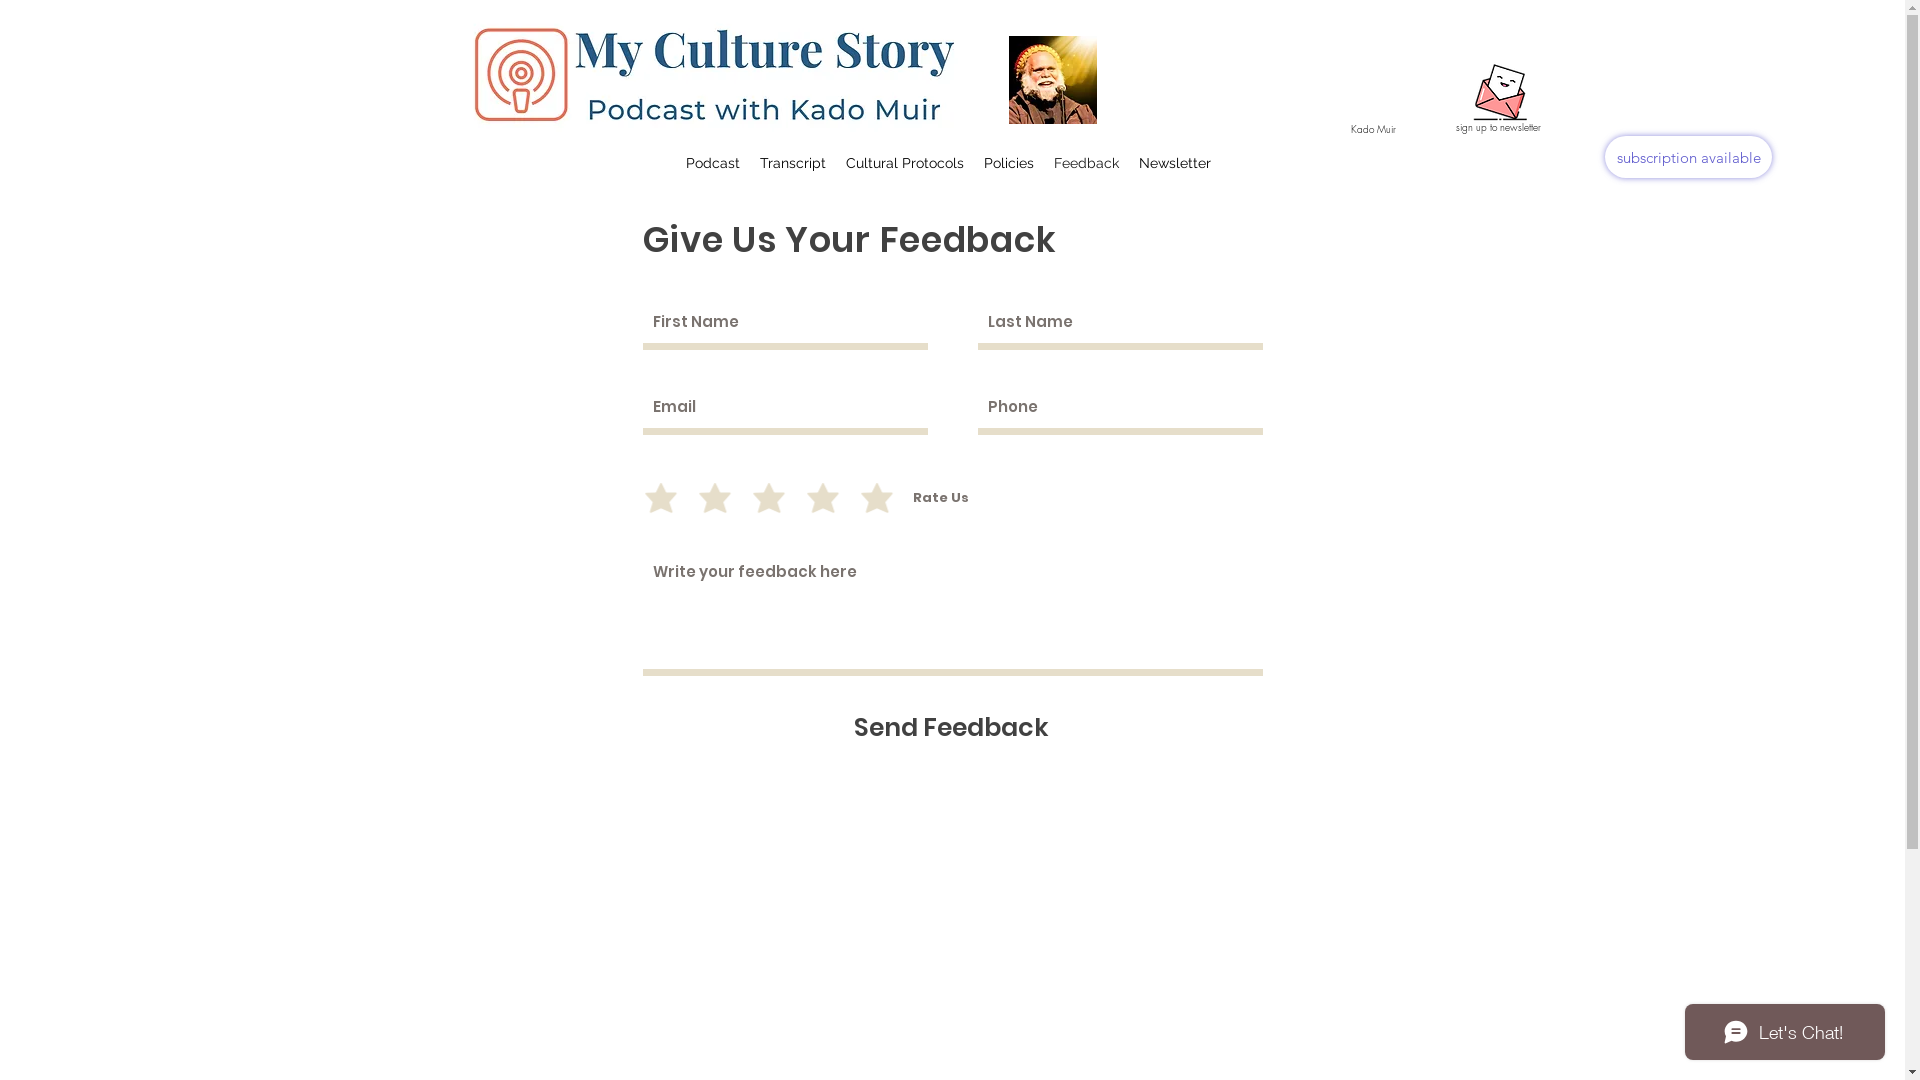  Describe the element at coordinates (953, 20) in the screenshot. I see `Conversion Popup` at that location.